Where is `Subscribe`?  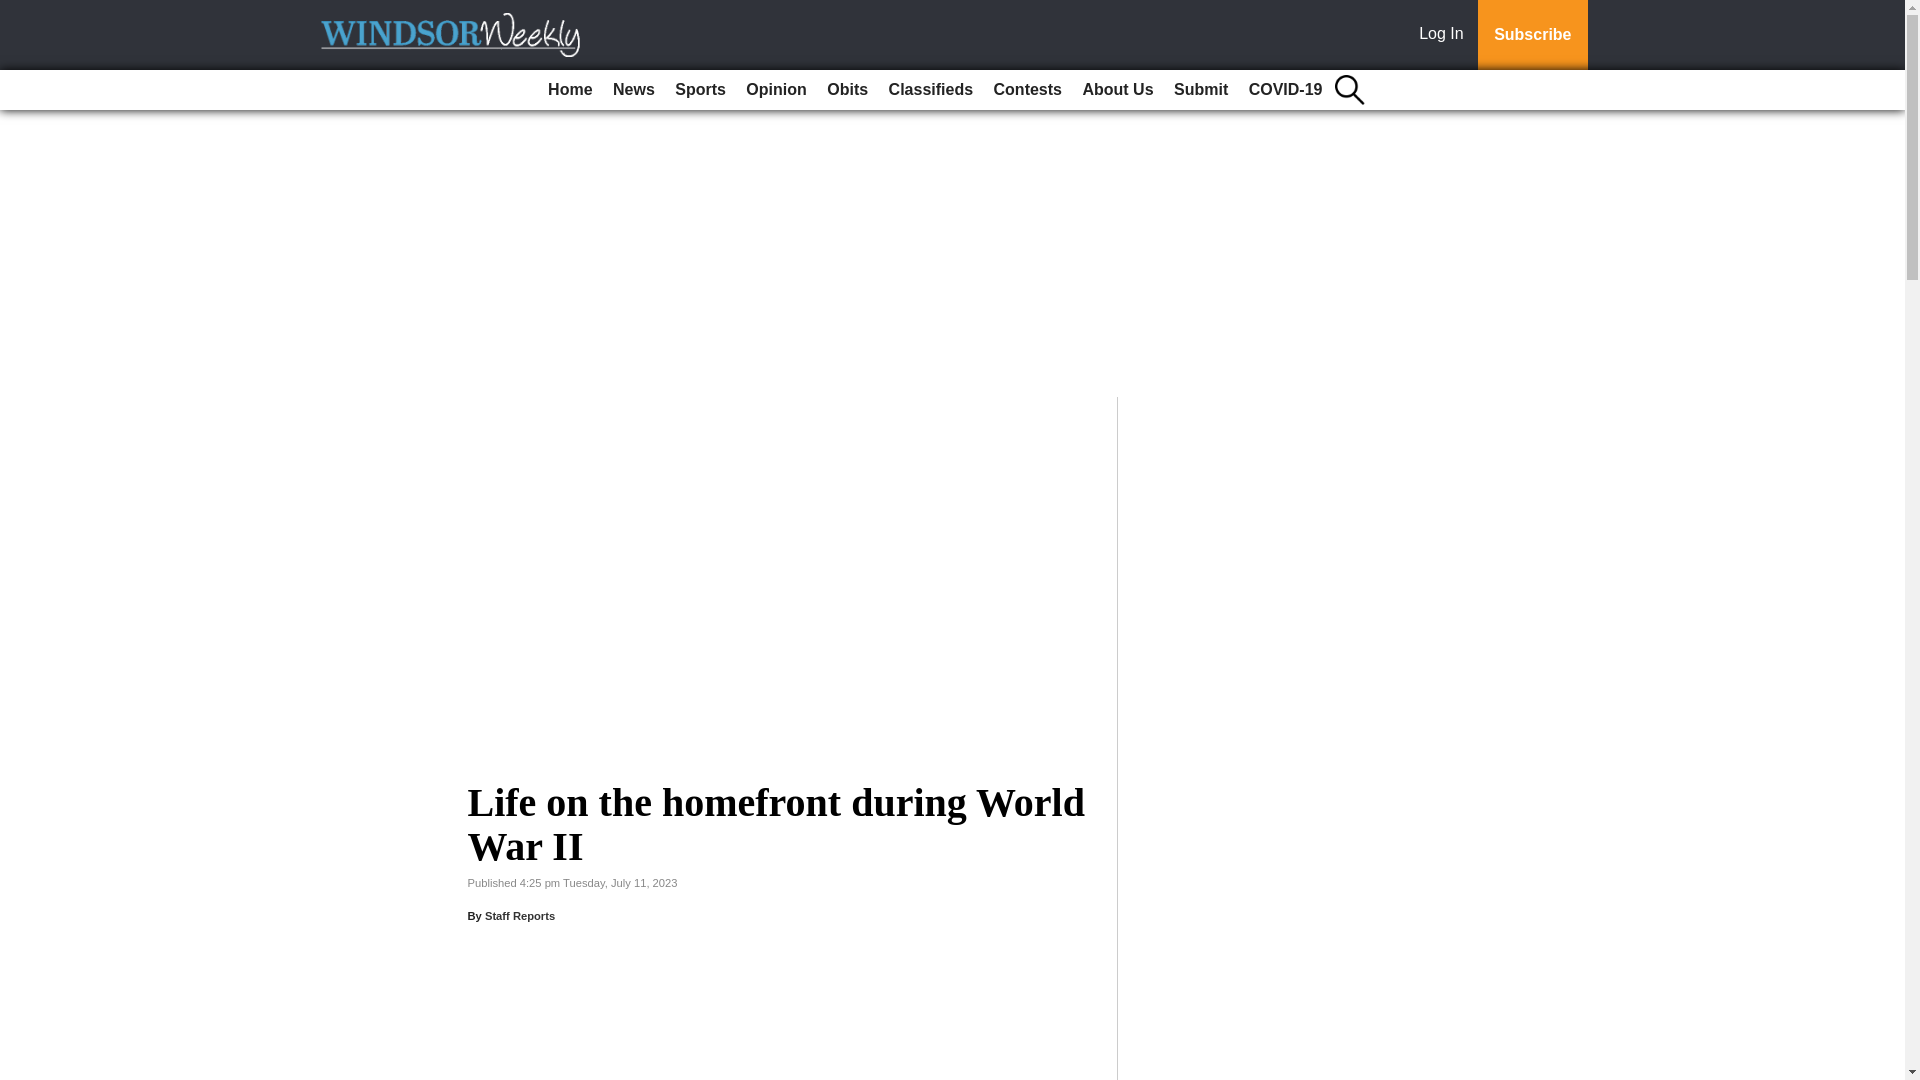 Subscribe is located at coordinates (1532, 35).